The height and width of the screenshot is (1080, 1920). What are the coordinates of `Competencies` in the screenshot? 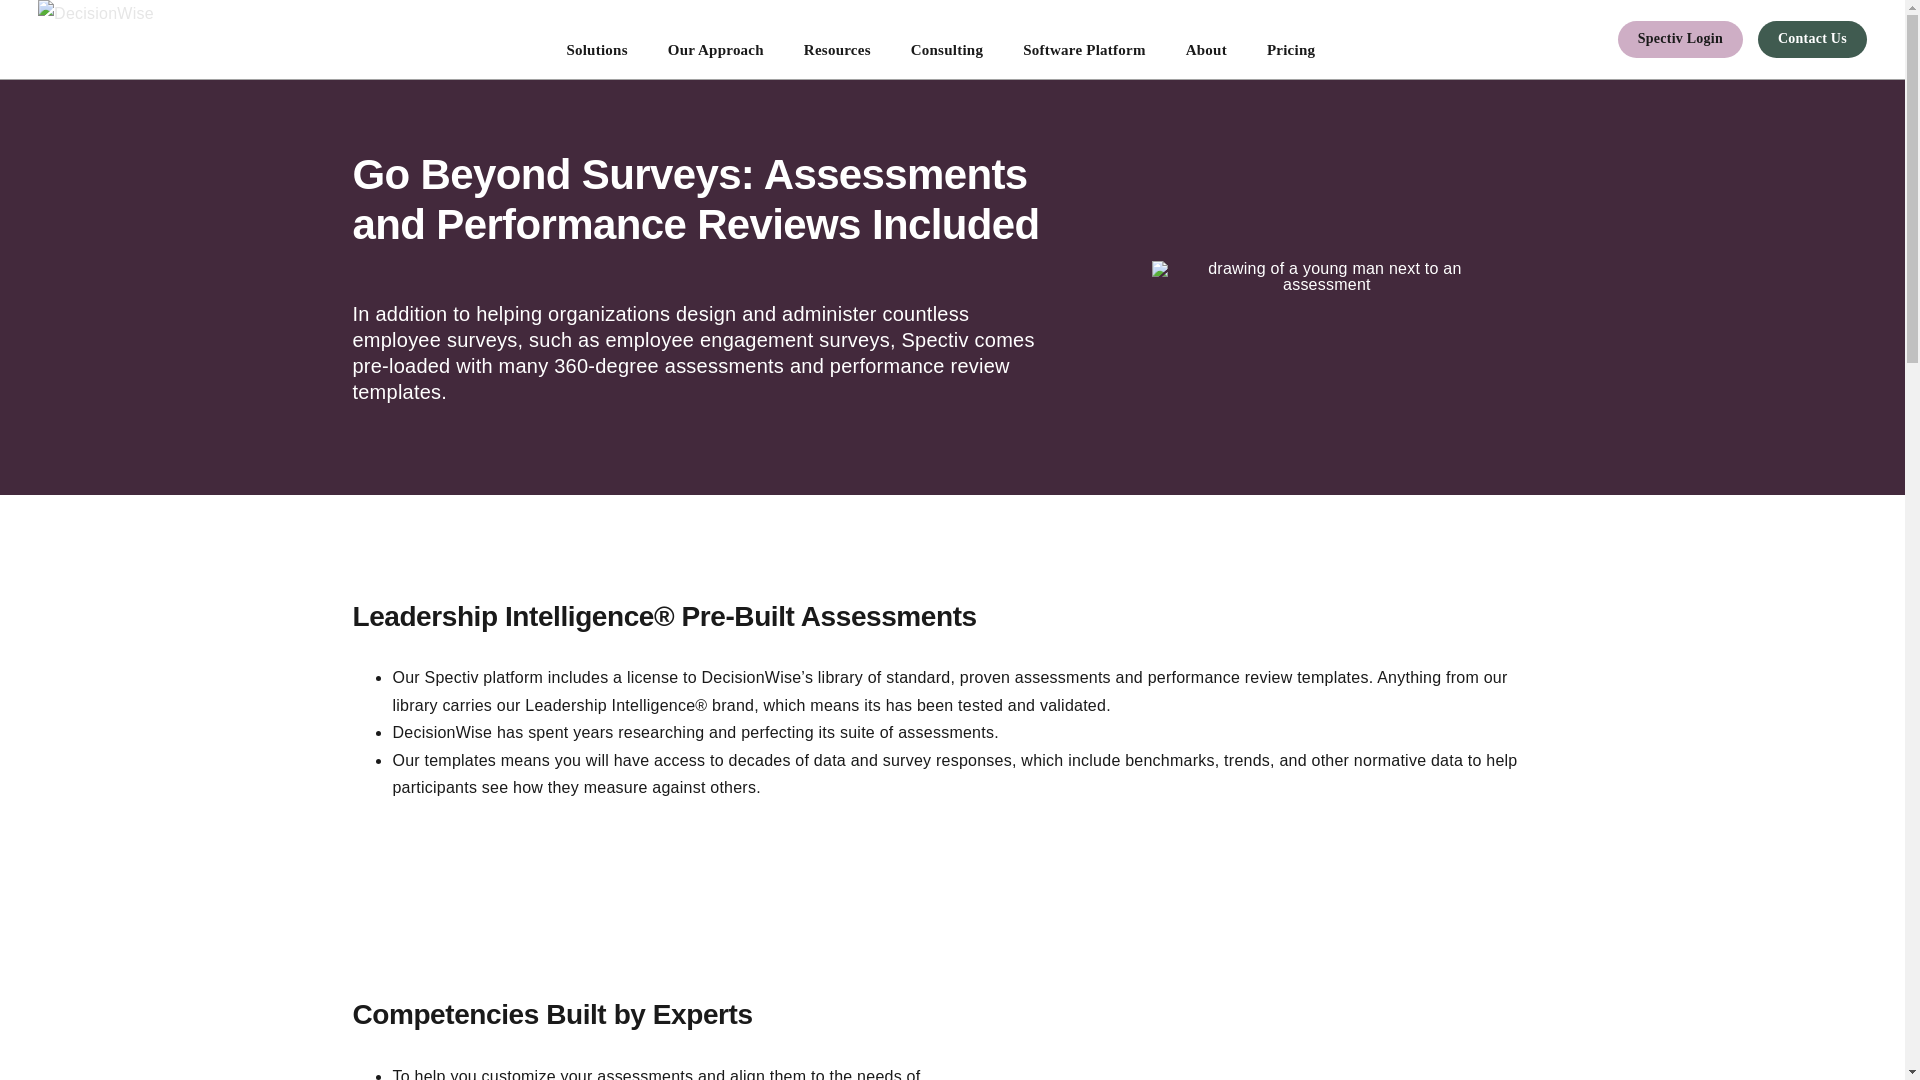 It's located at (1264, 1056).